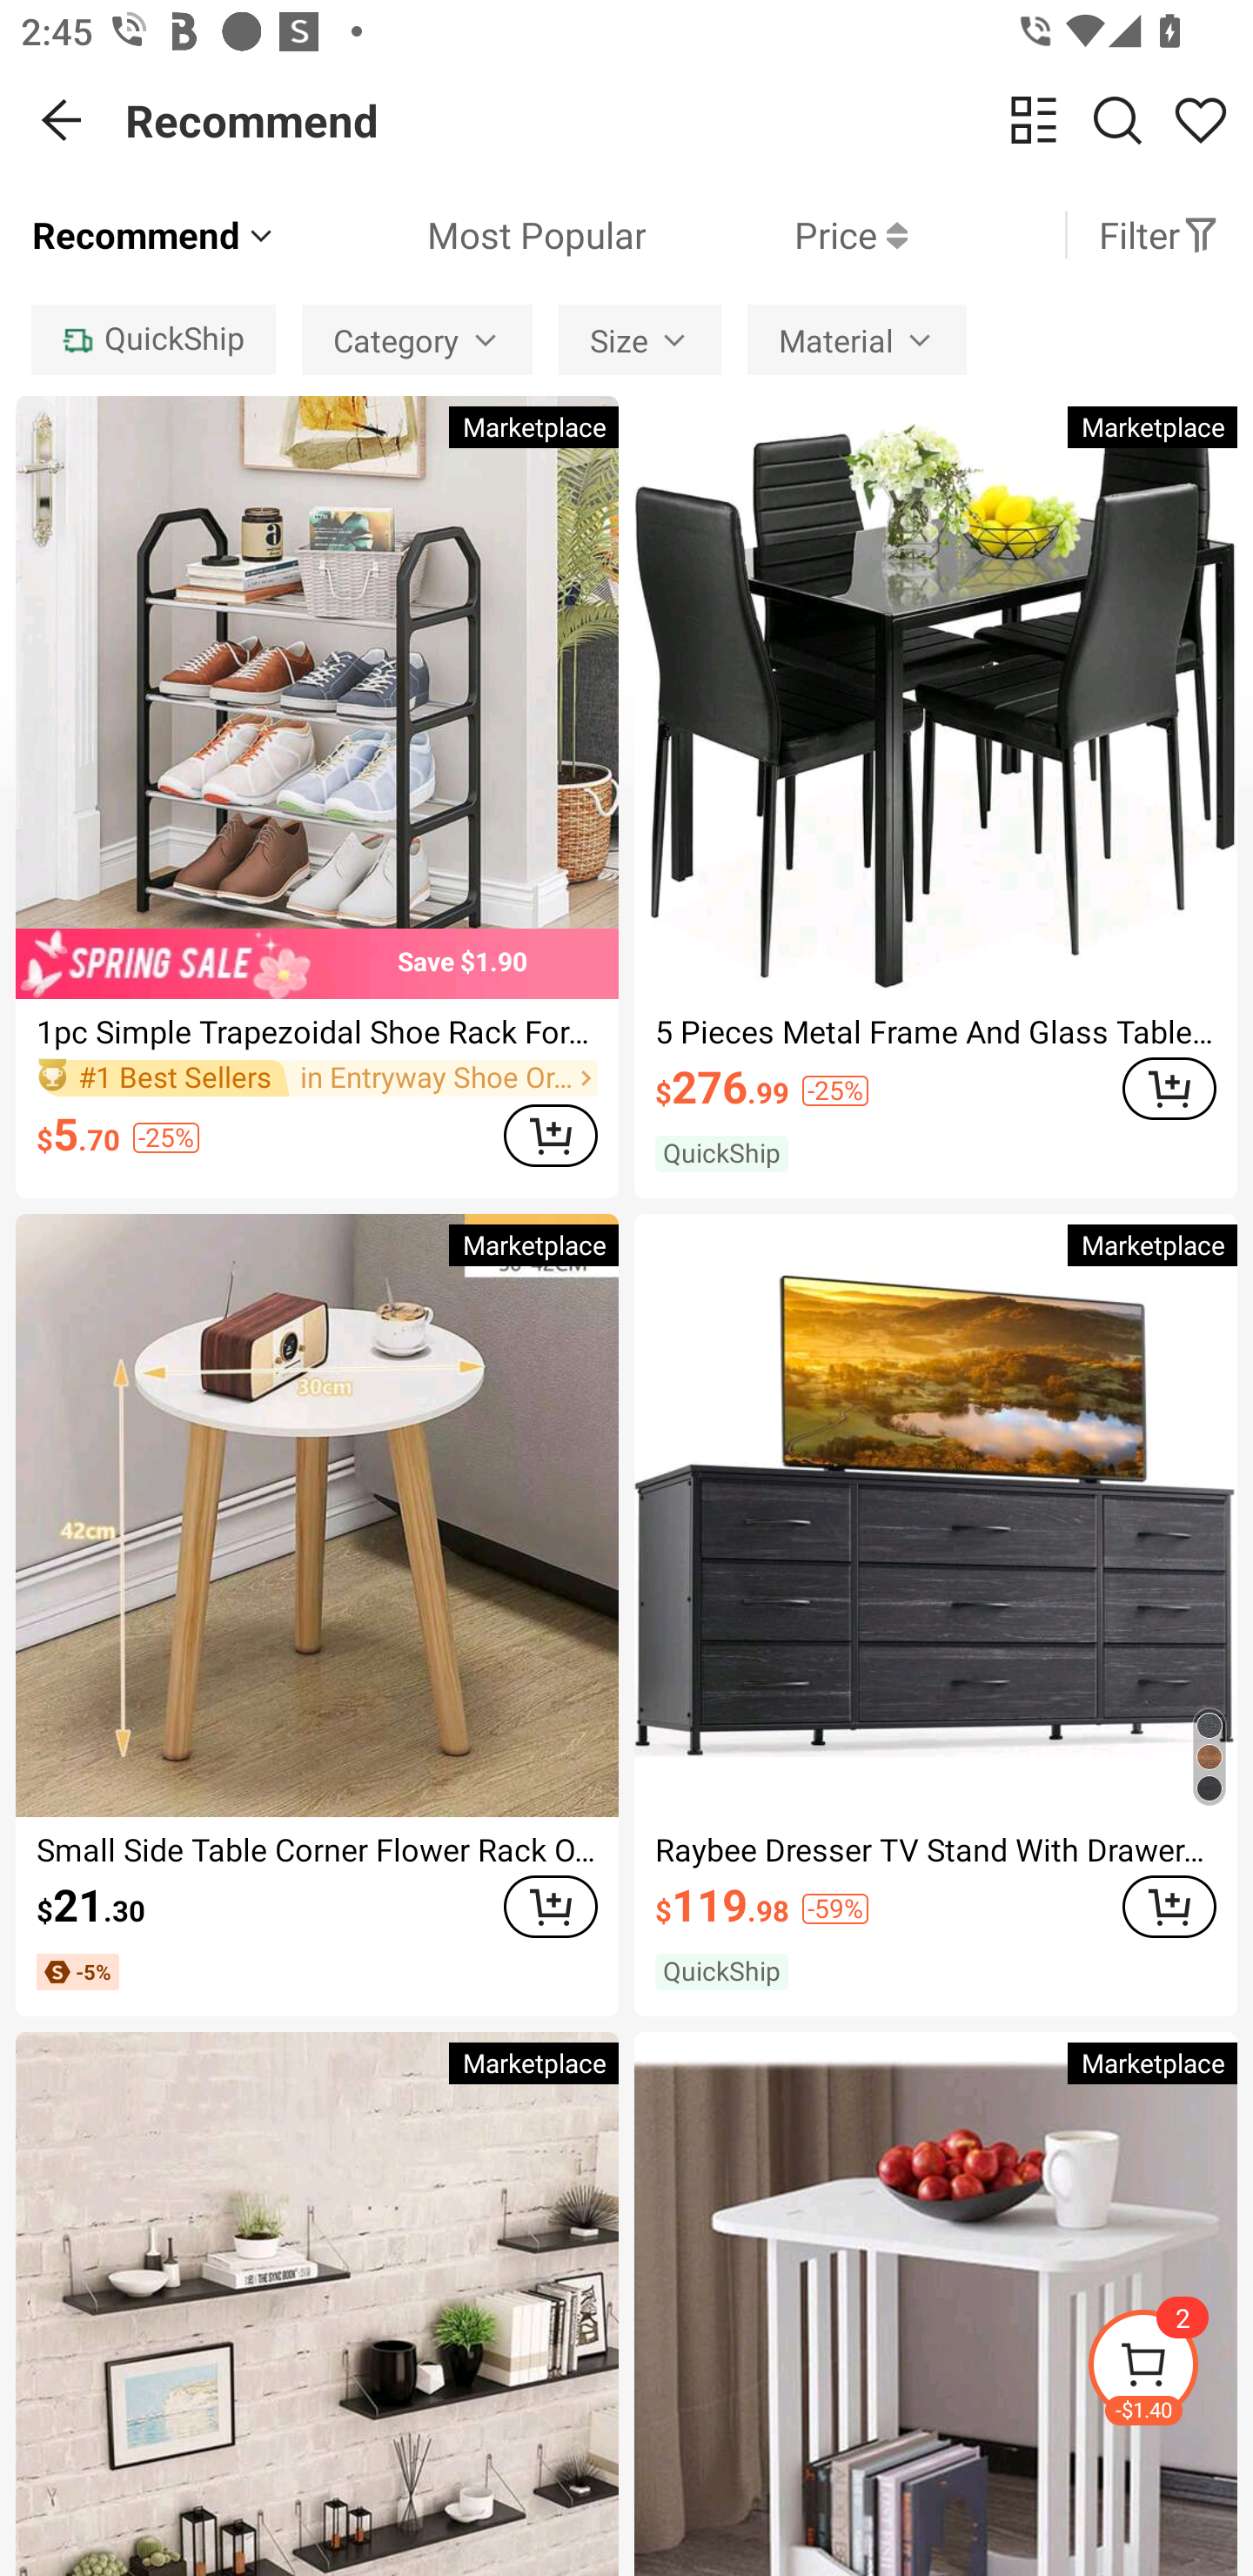  What do you see at coordinates (418, 339) in the screenshot?
I see `Category` at bounding box center [418, 339].